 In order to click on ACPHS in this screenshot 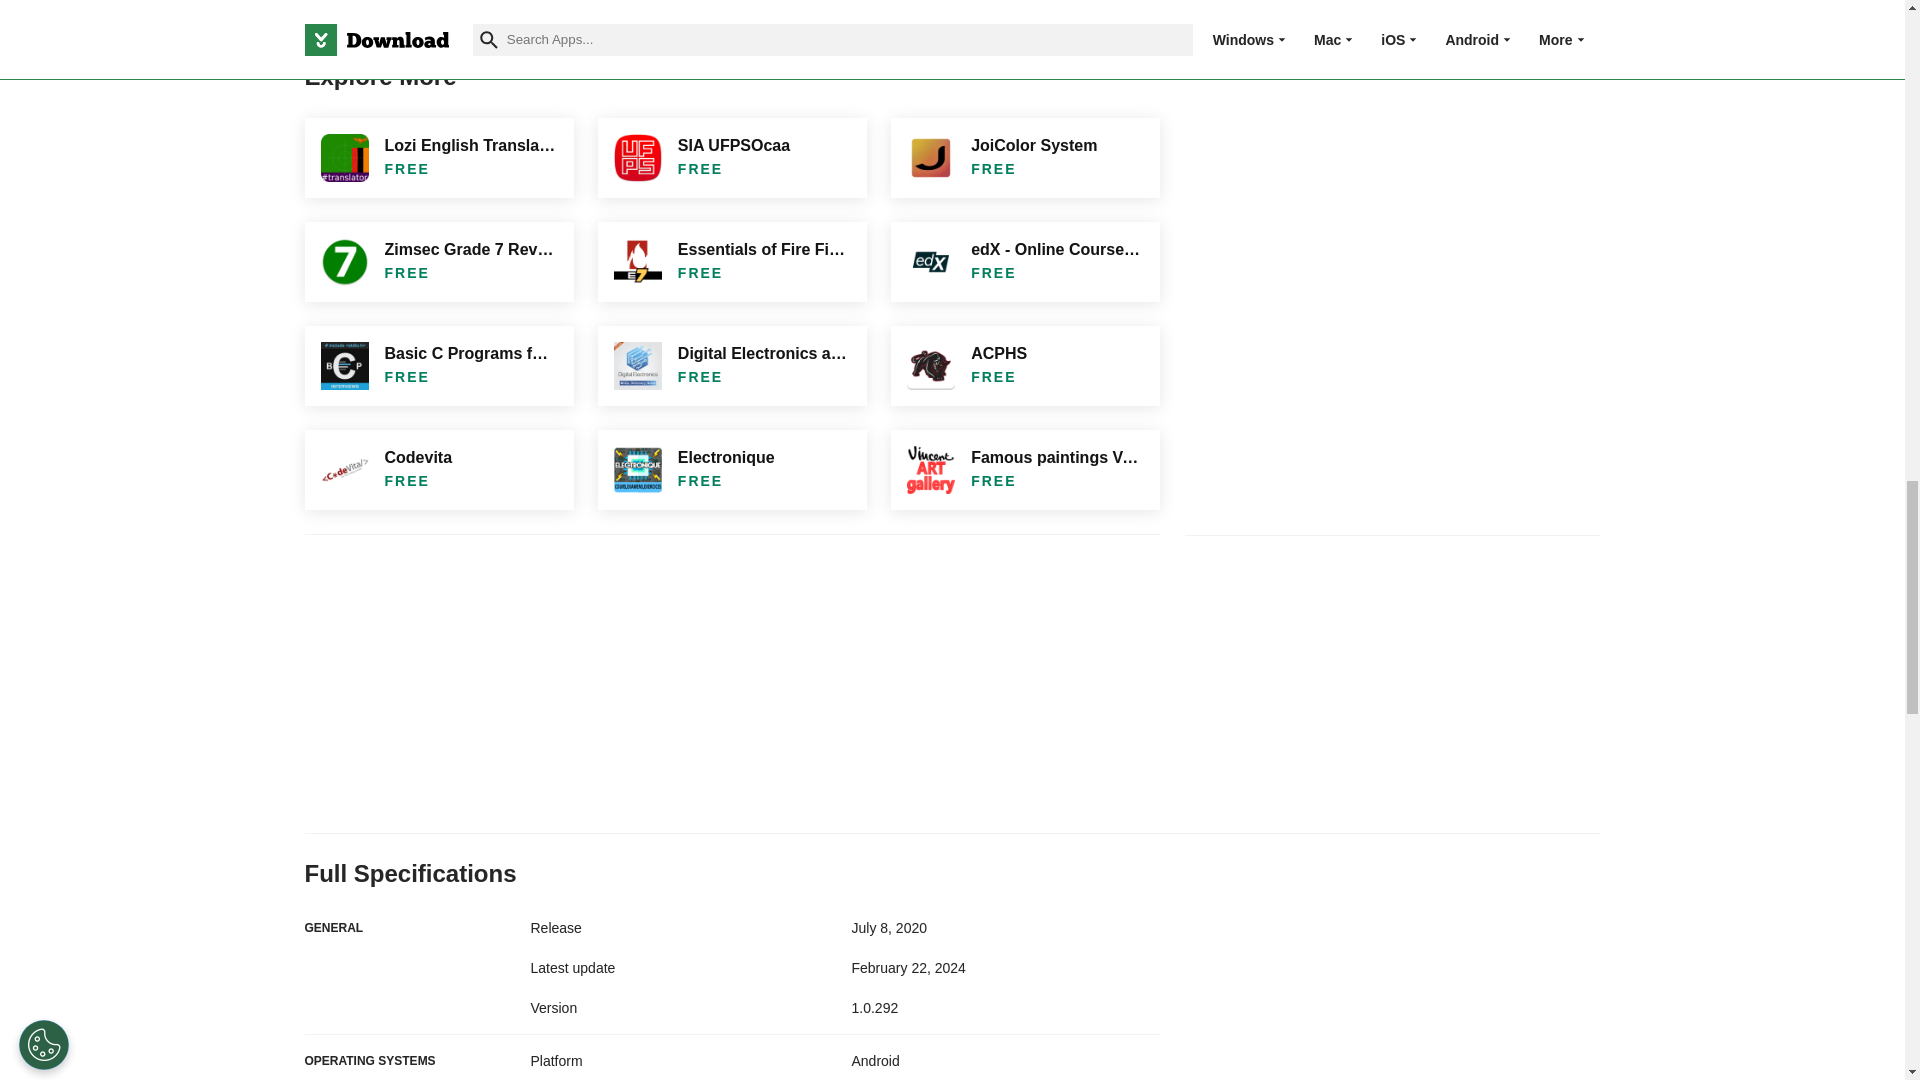, I will do `click(1024, 366)`.